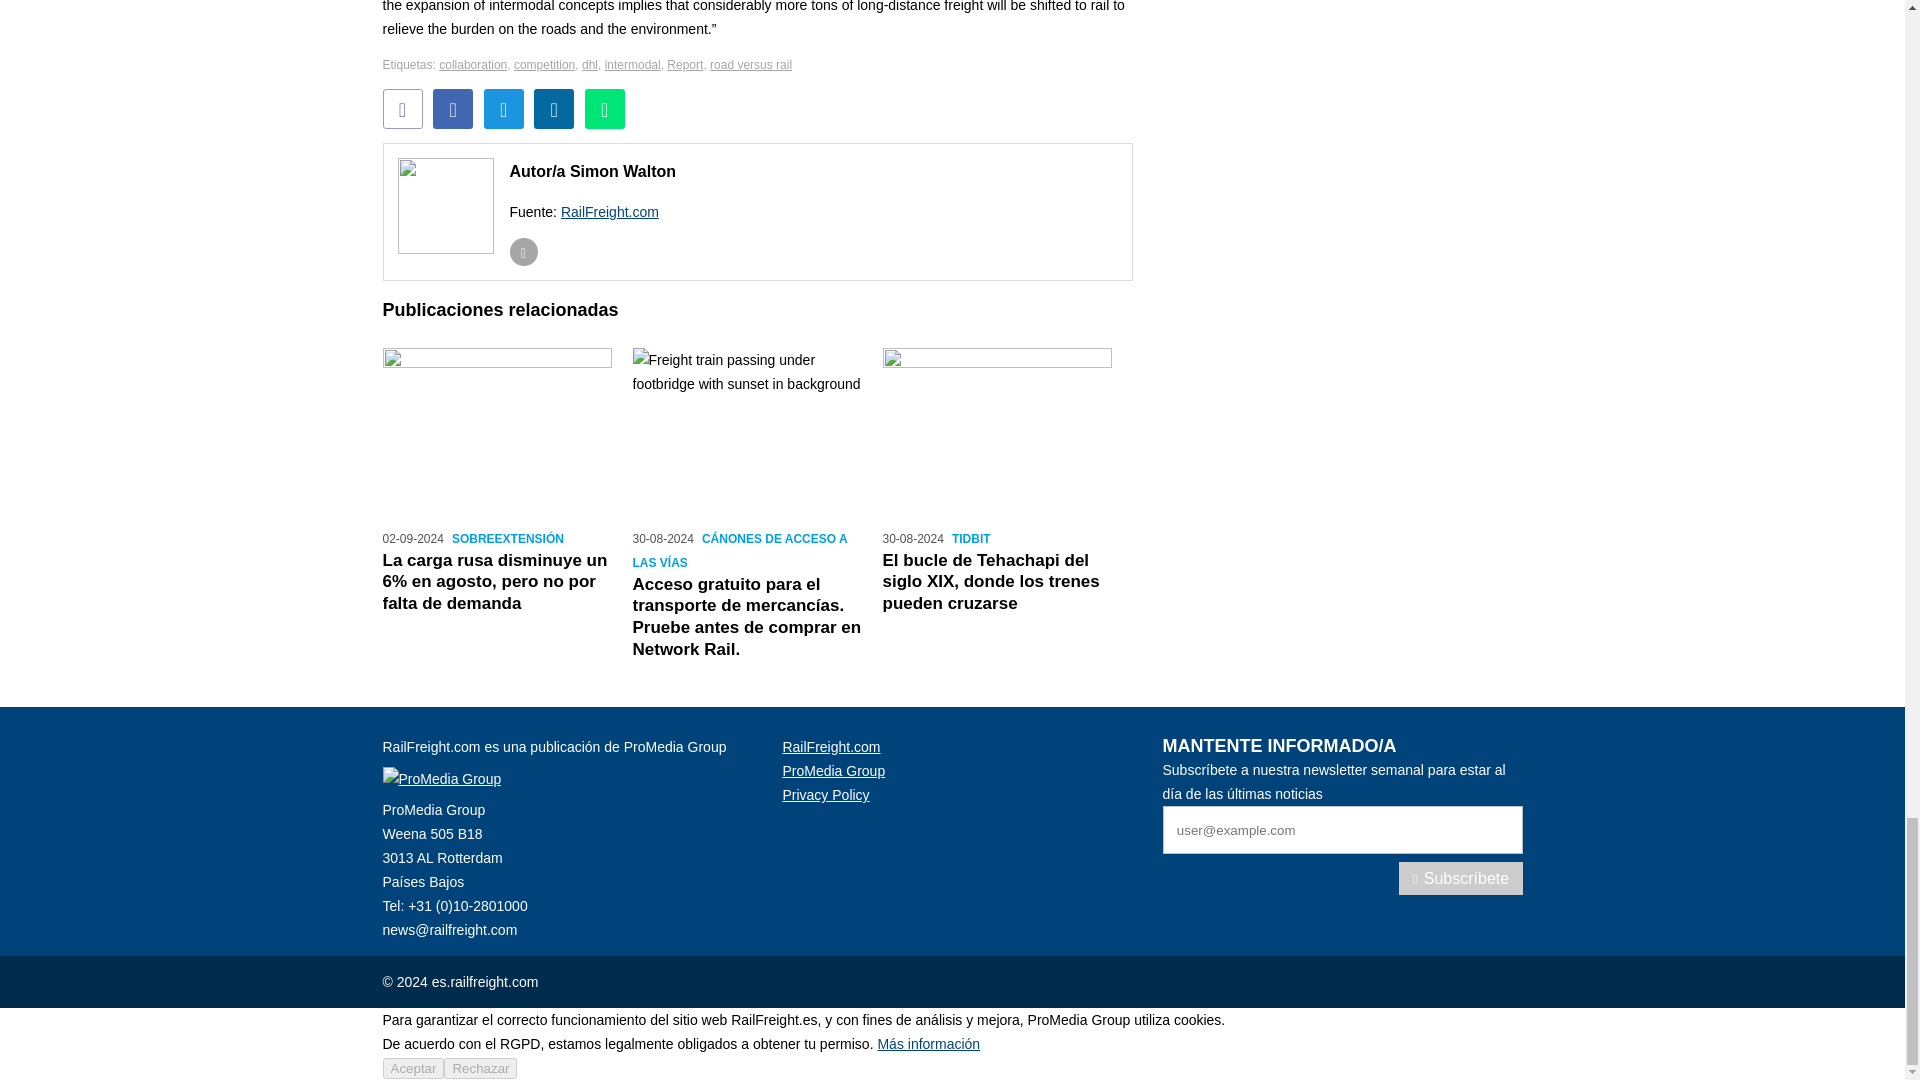 This screenshot has width=1920, height=1080. Describe the element at coordinates (452, 108) in the screenshot. I see `Facebook` at that location.